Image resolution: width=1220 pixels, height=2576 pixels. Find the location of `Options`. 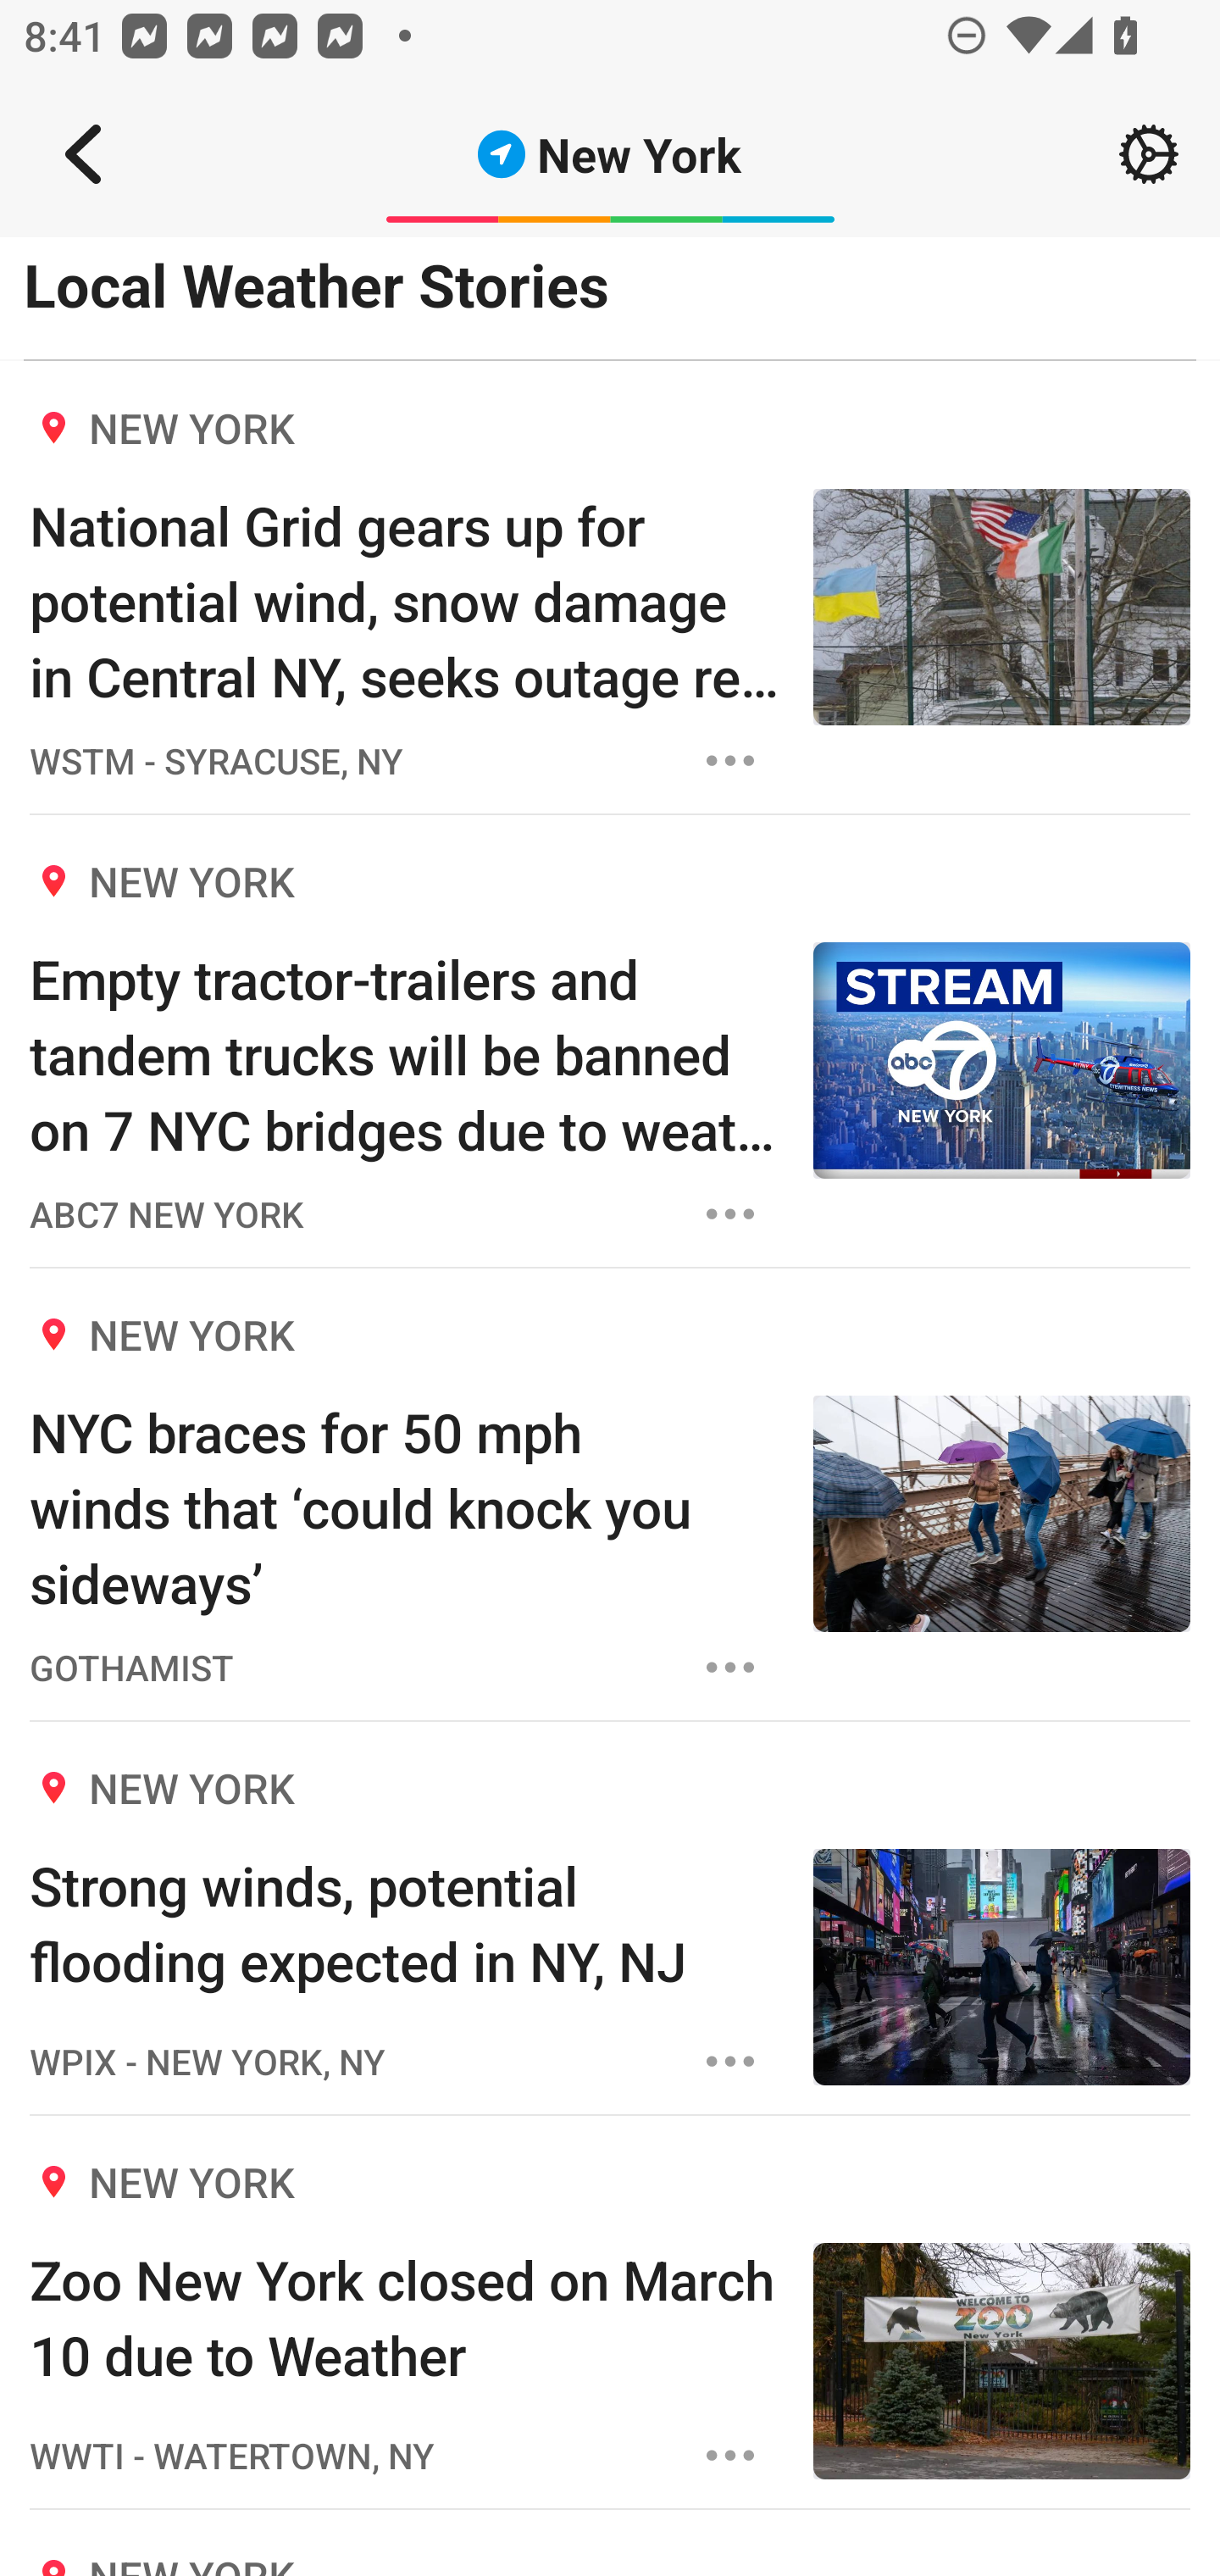

Options is located at coordinates (730, 1668).